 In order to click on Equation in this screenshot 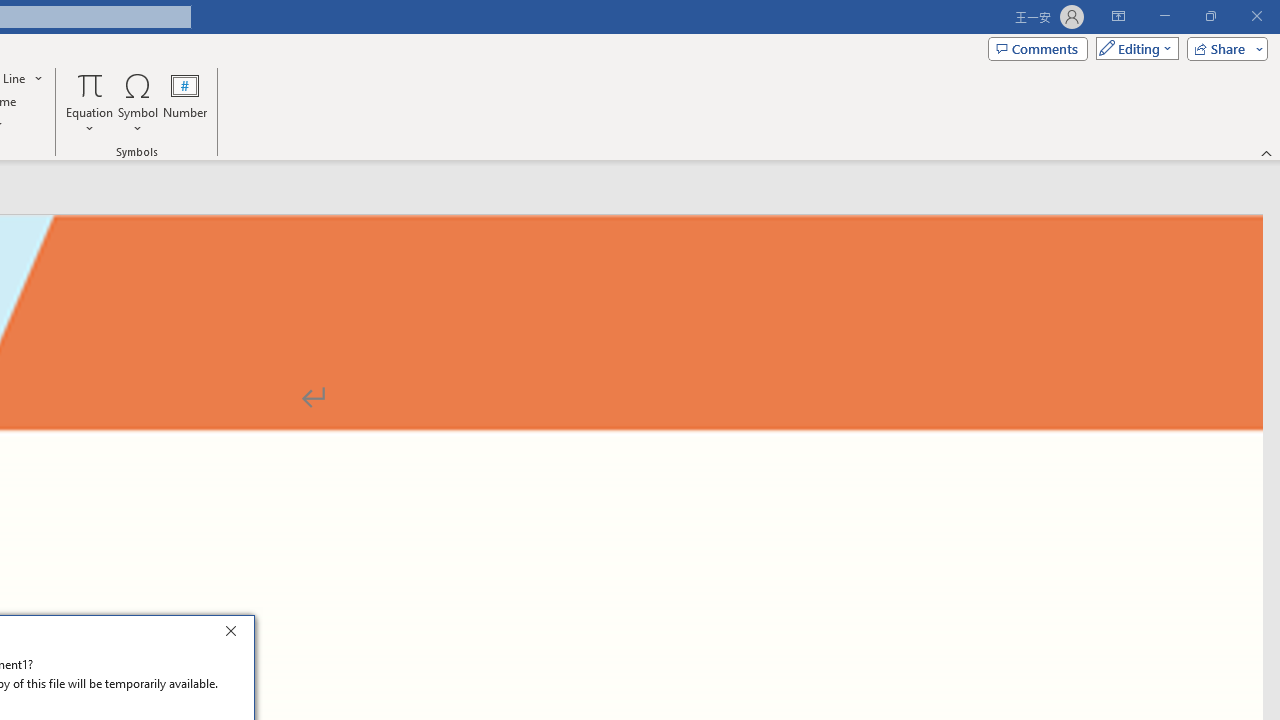, I will do `click(90, 84)`.